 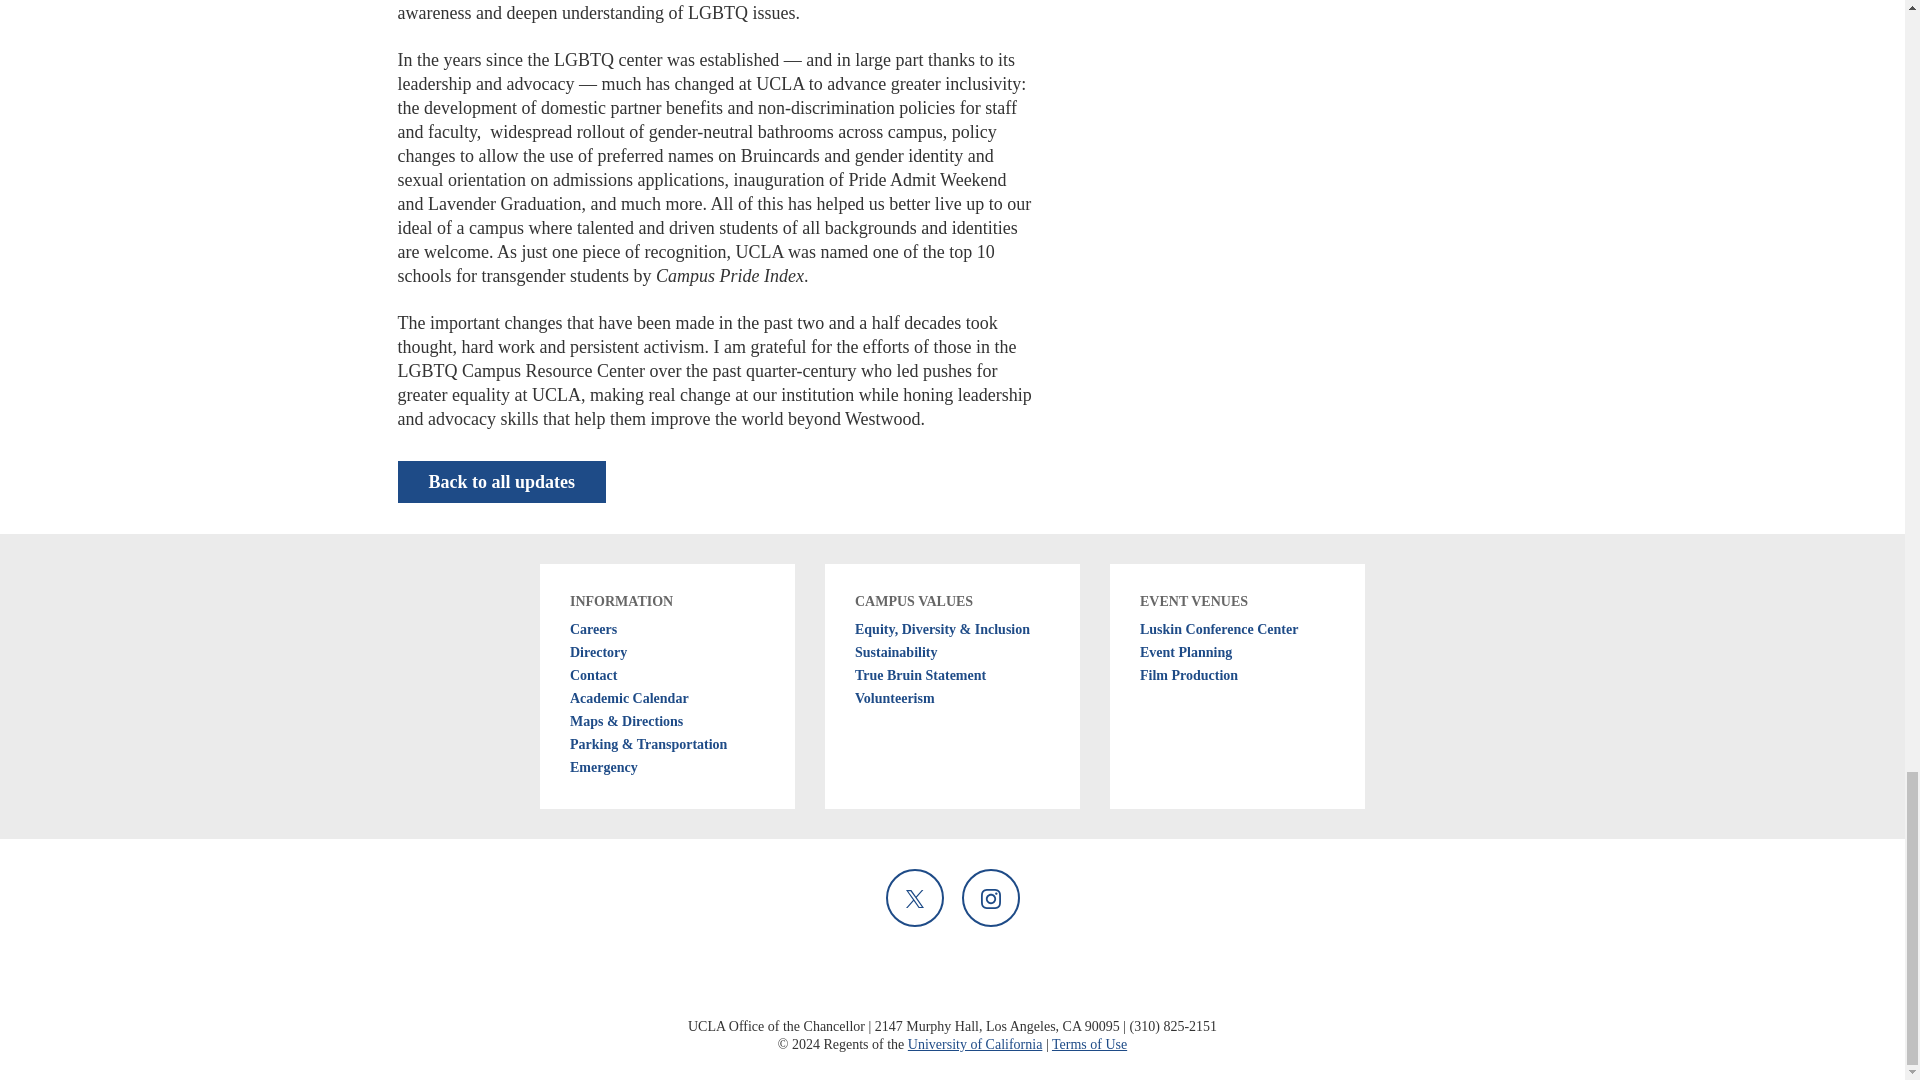 What do you see at coordinates (666, 652) in the screenshot?
I see `Directory` at bounding box center [666, 652].